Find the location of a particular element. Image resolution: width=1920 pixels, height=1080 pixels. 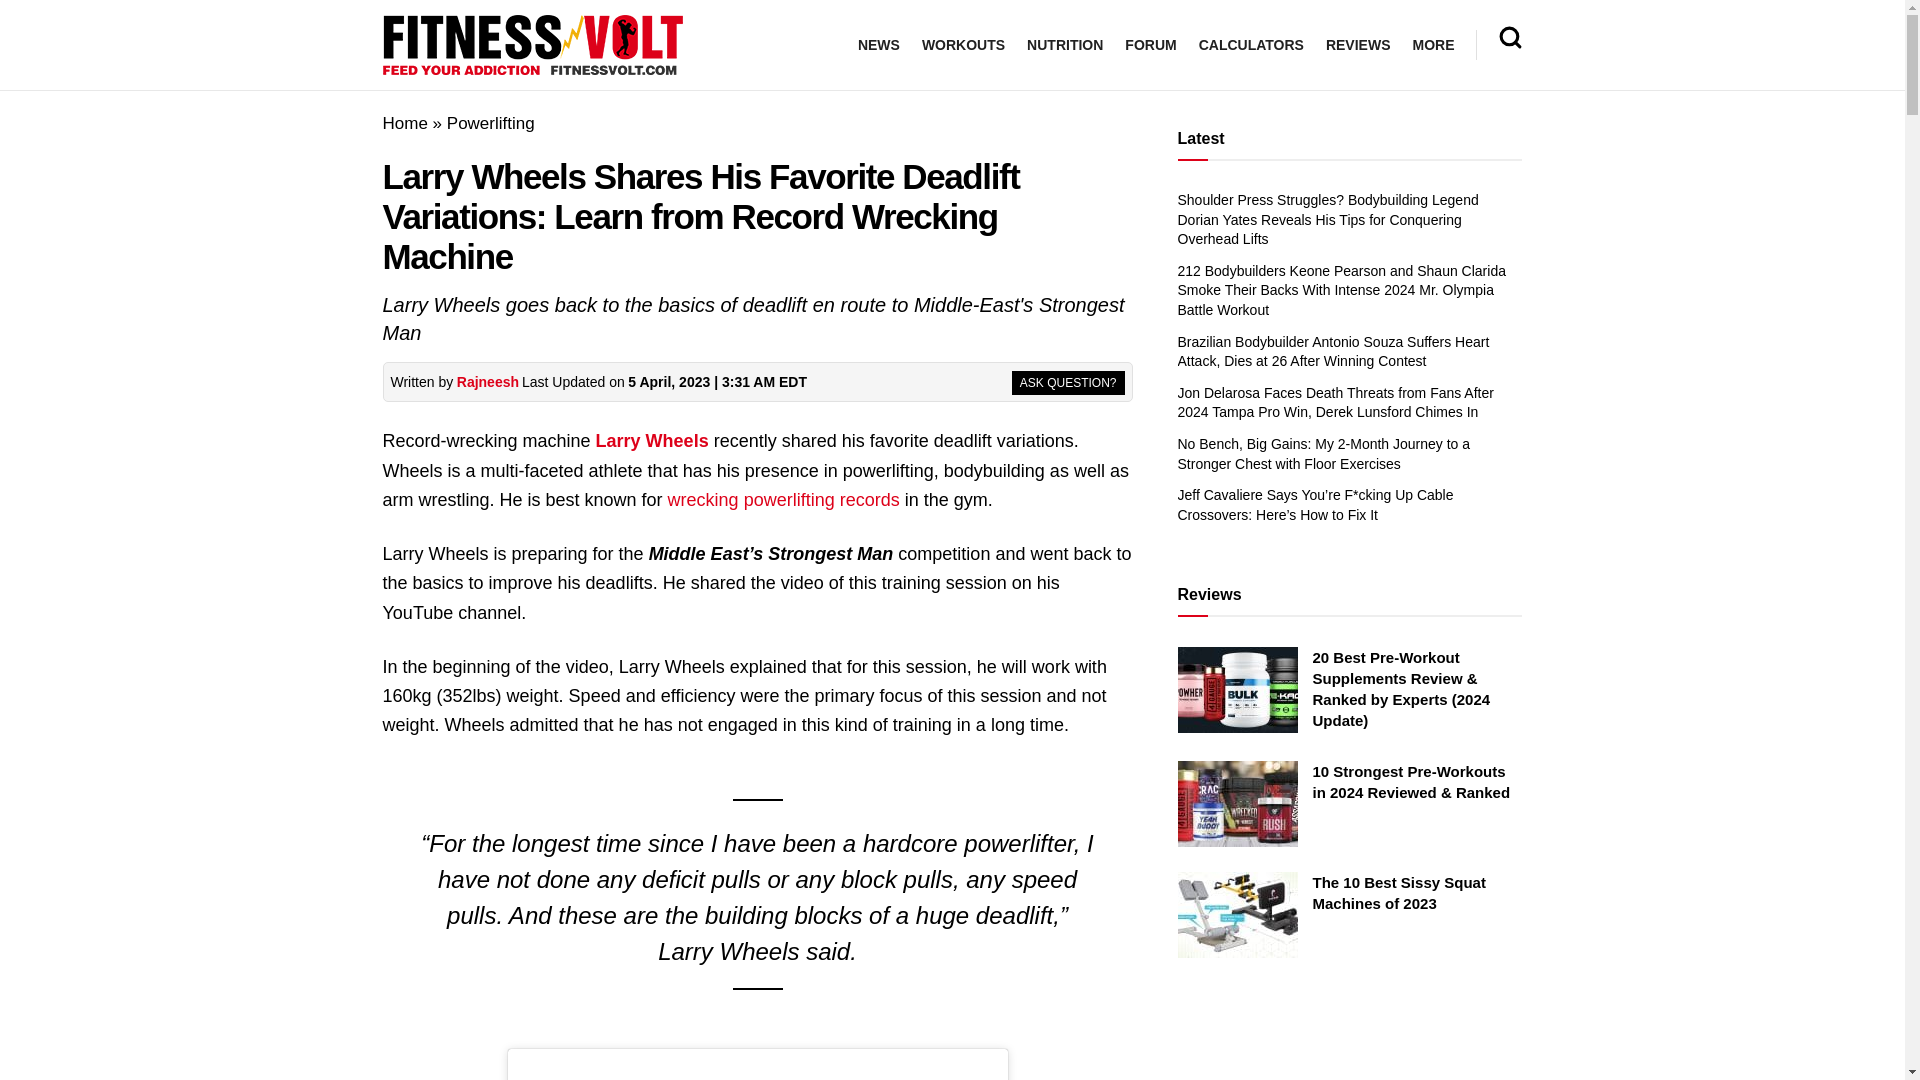

NUTRITION is located at coordinates (1064, 45).